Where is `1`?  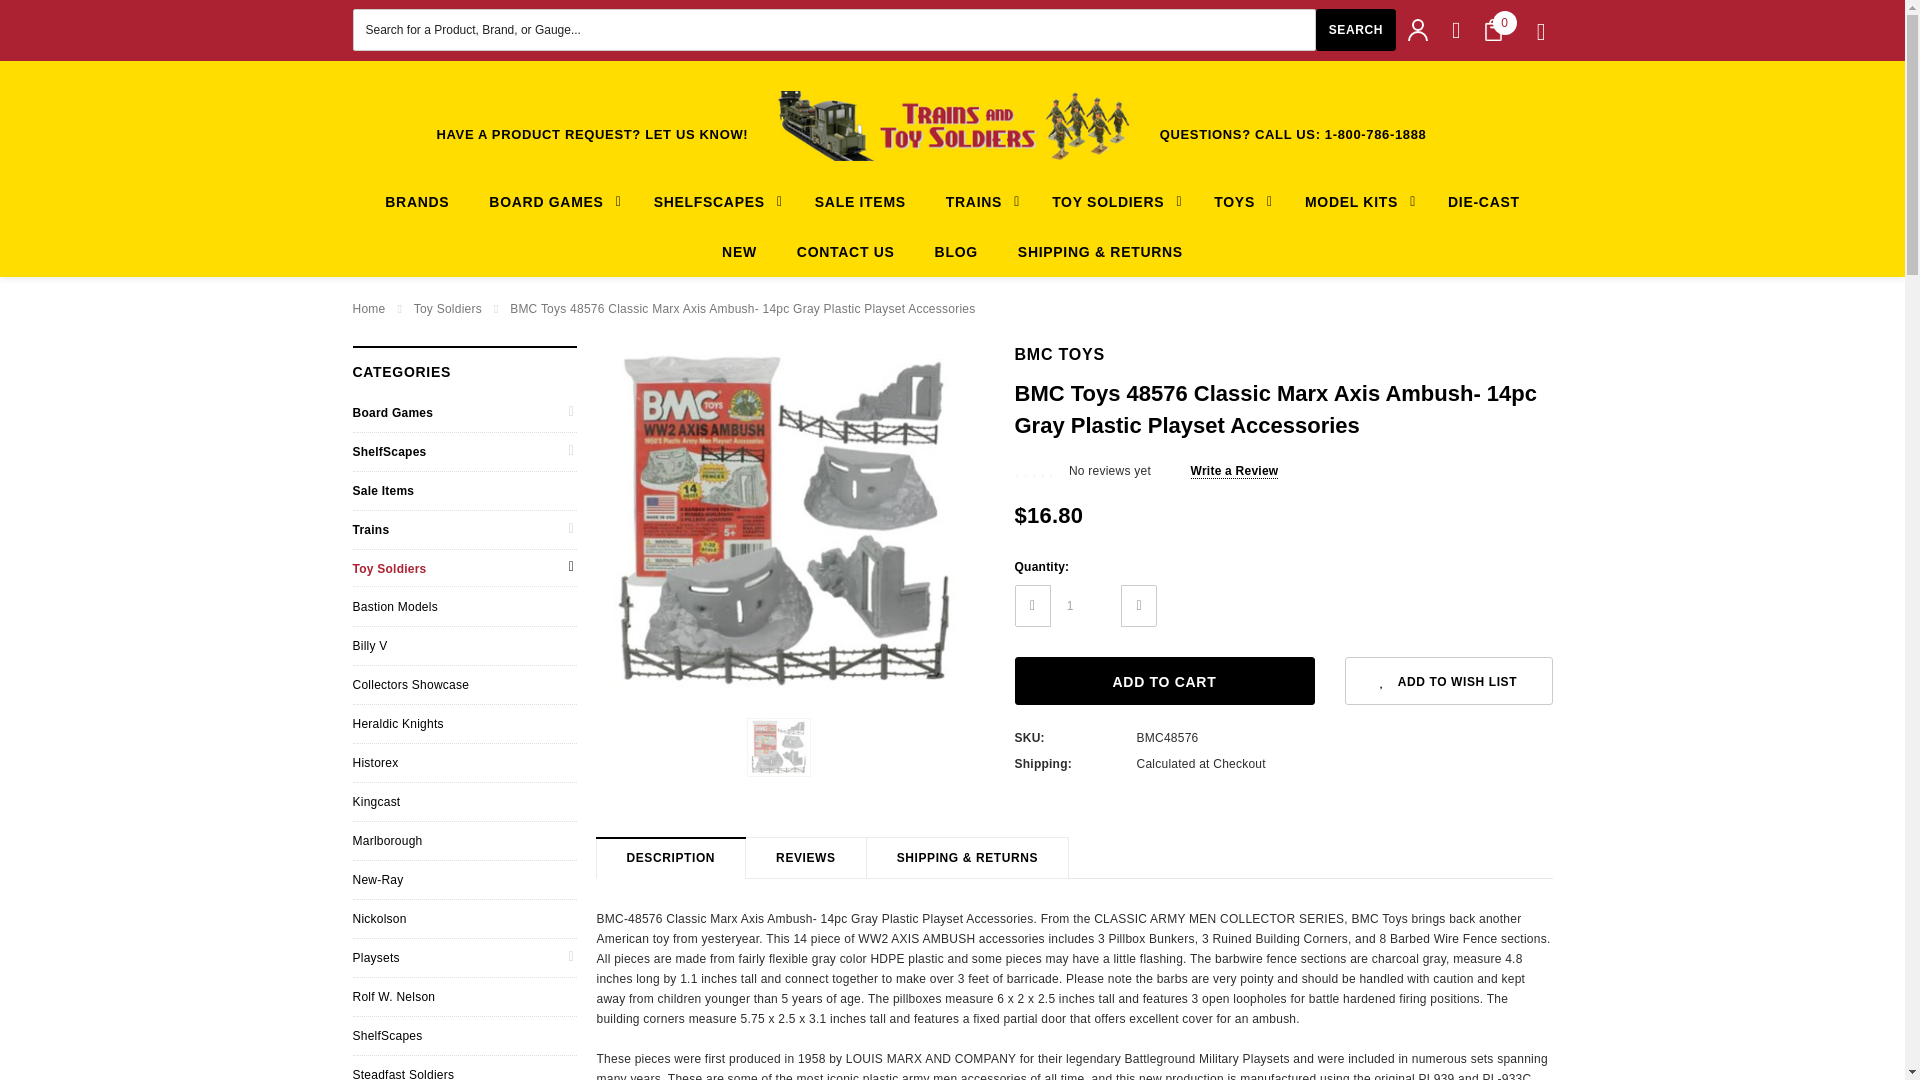 1 is located at coordinates (1086, 606).